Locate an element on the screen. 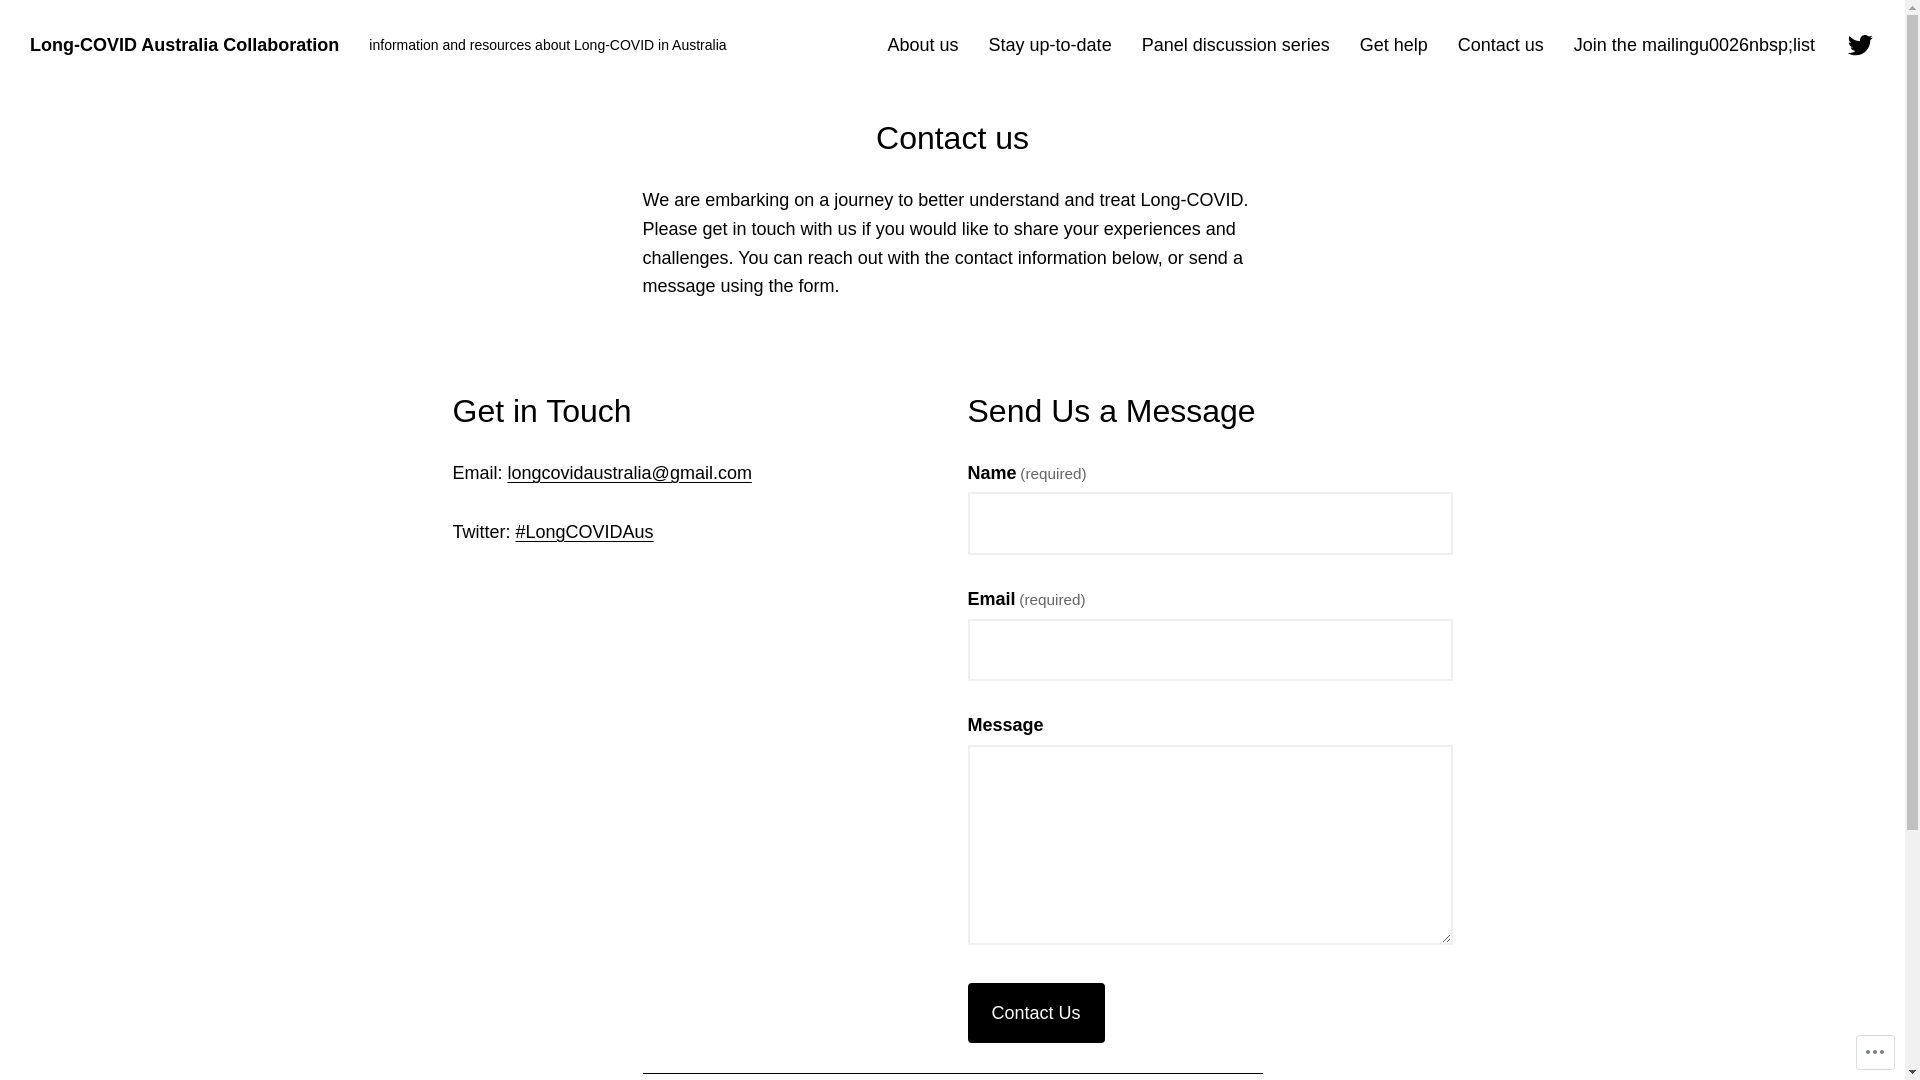 Image resolution: width=1920 pixels, height=1080 pixels. Panel discussion series is located at coordinates (1236, 46).